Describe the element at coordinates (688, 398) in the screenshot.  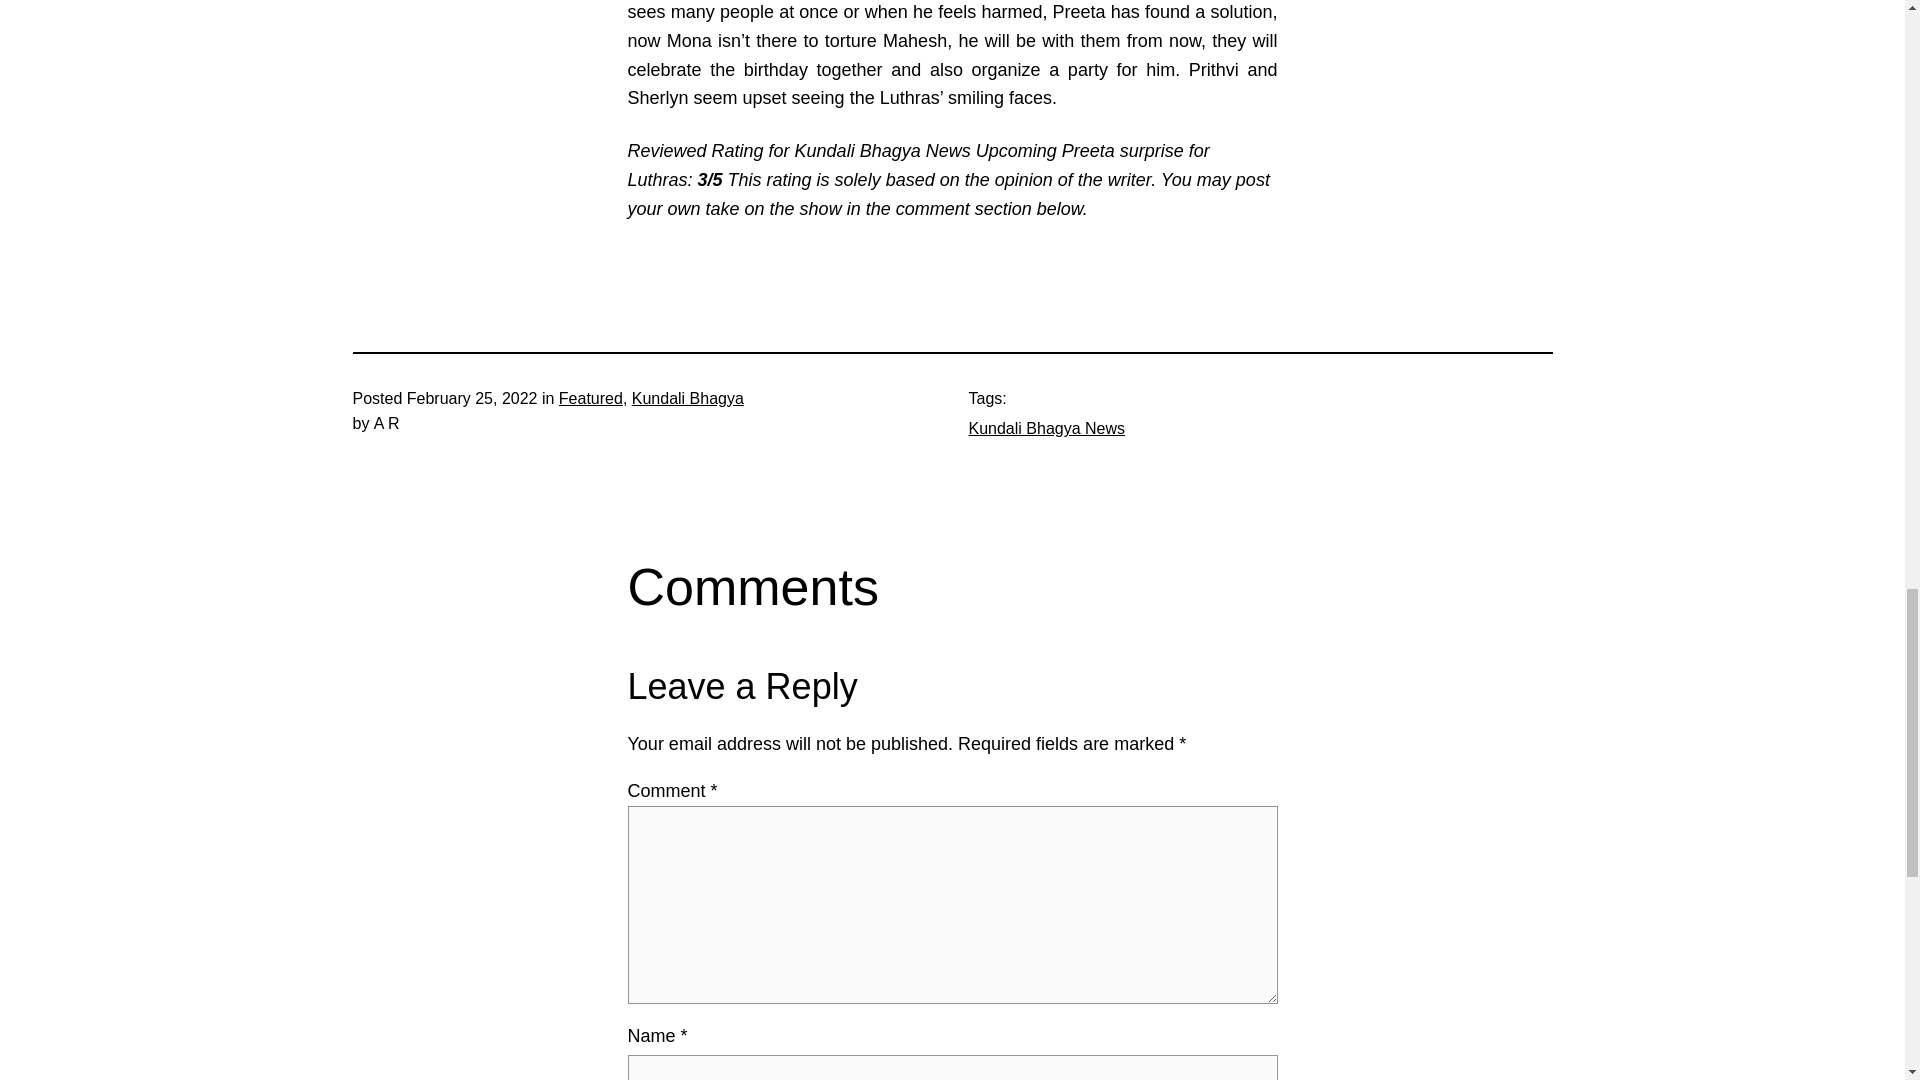
I see `Kundali Bhagya` at that location.